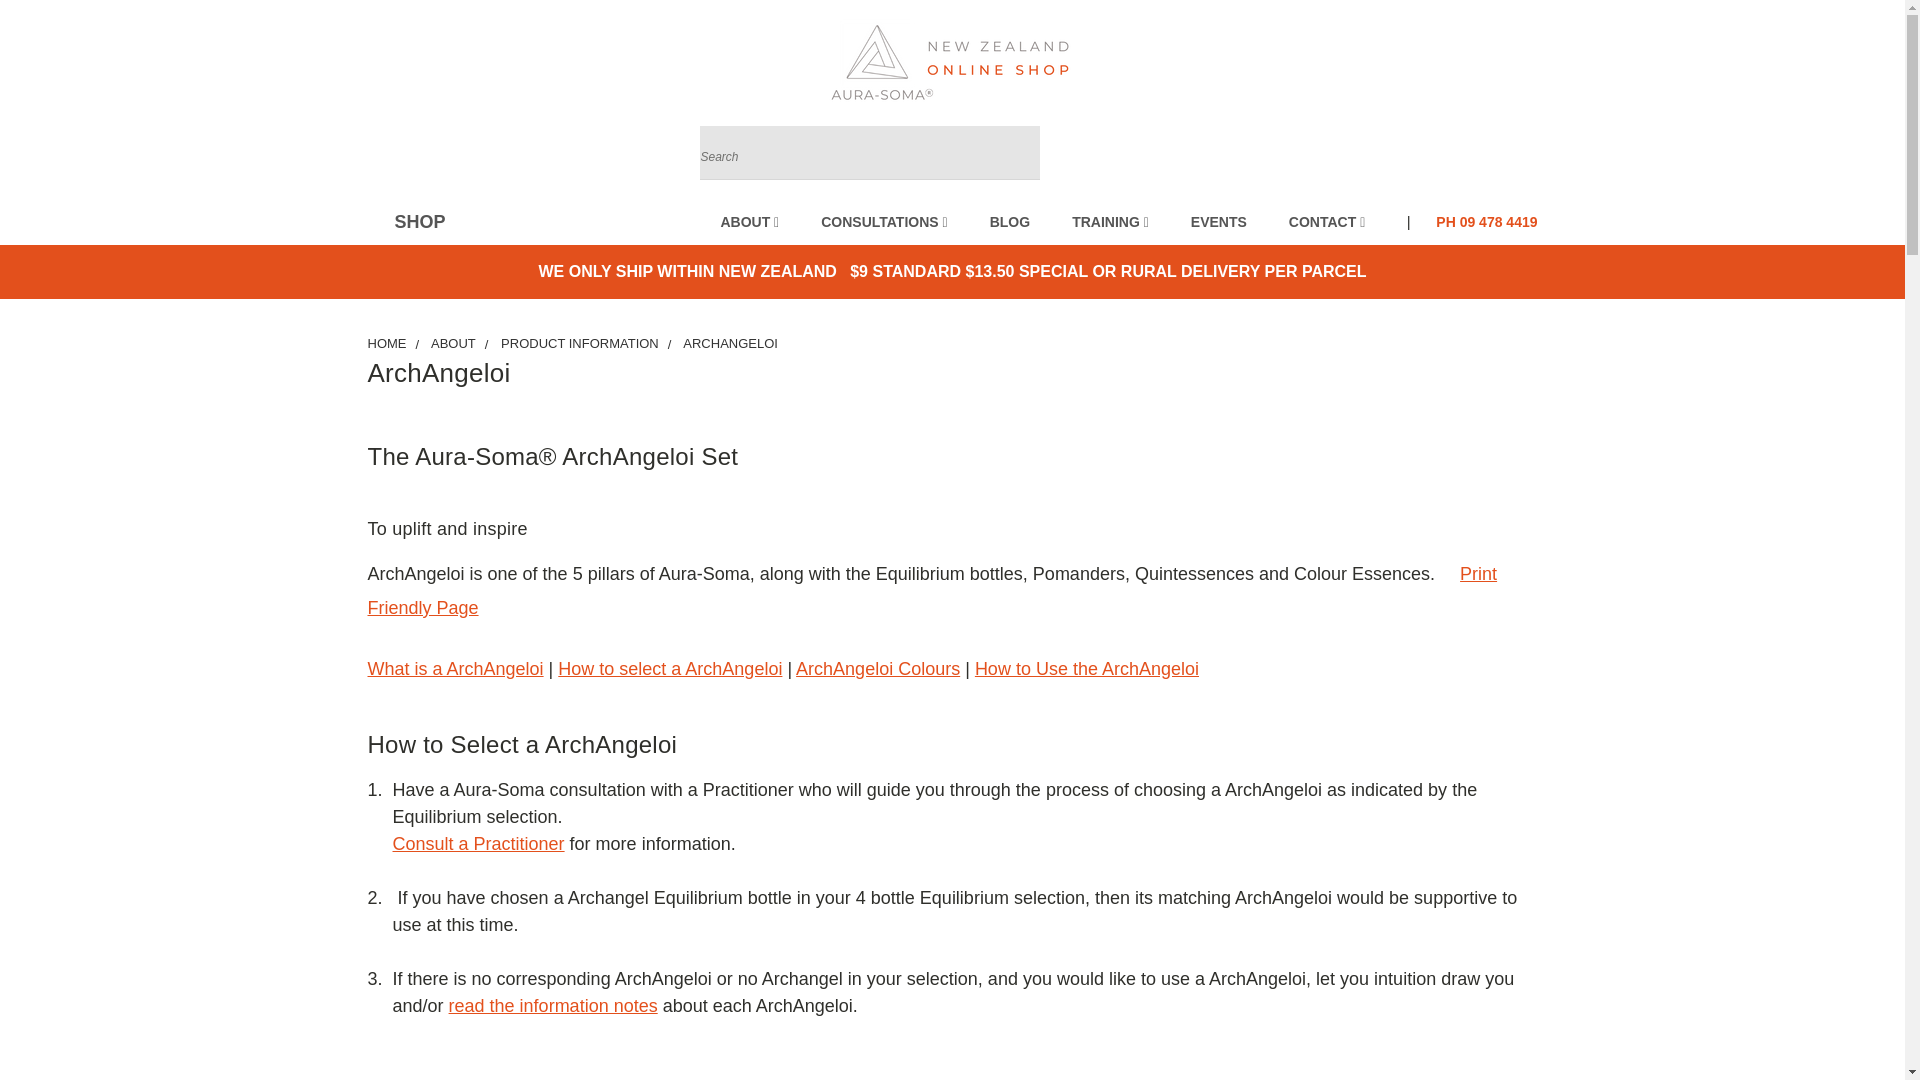 The width and height of the screenshot is (1920, 1080). What do you see at coordinates (417, 222) in the screenshot?
I see `SHOP` at bounding box center [417, 222].